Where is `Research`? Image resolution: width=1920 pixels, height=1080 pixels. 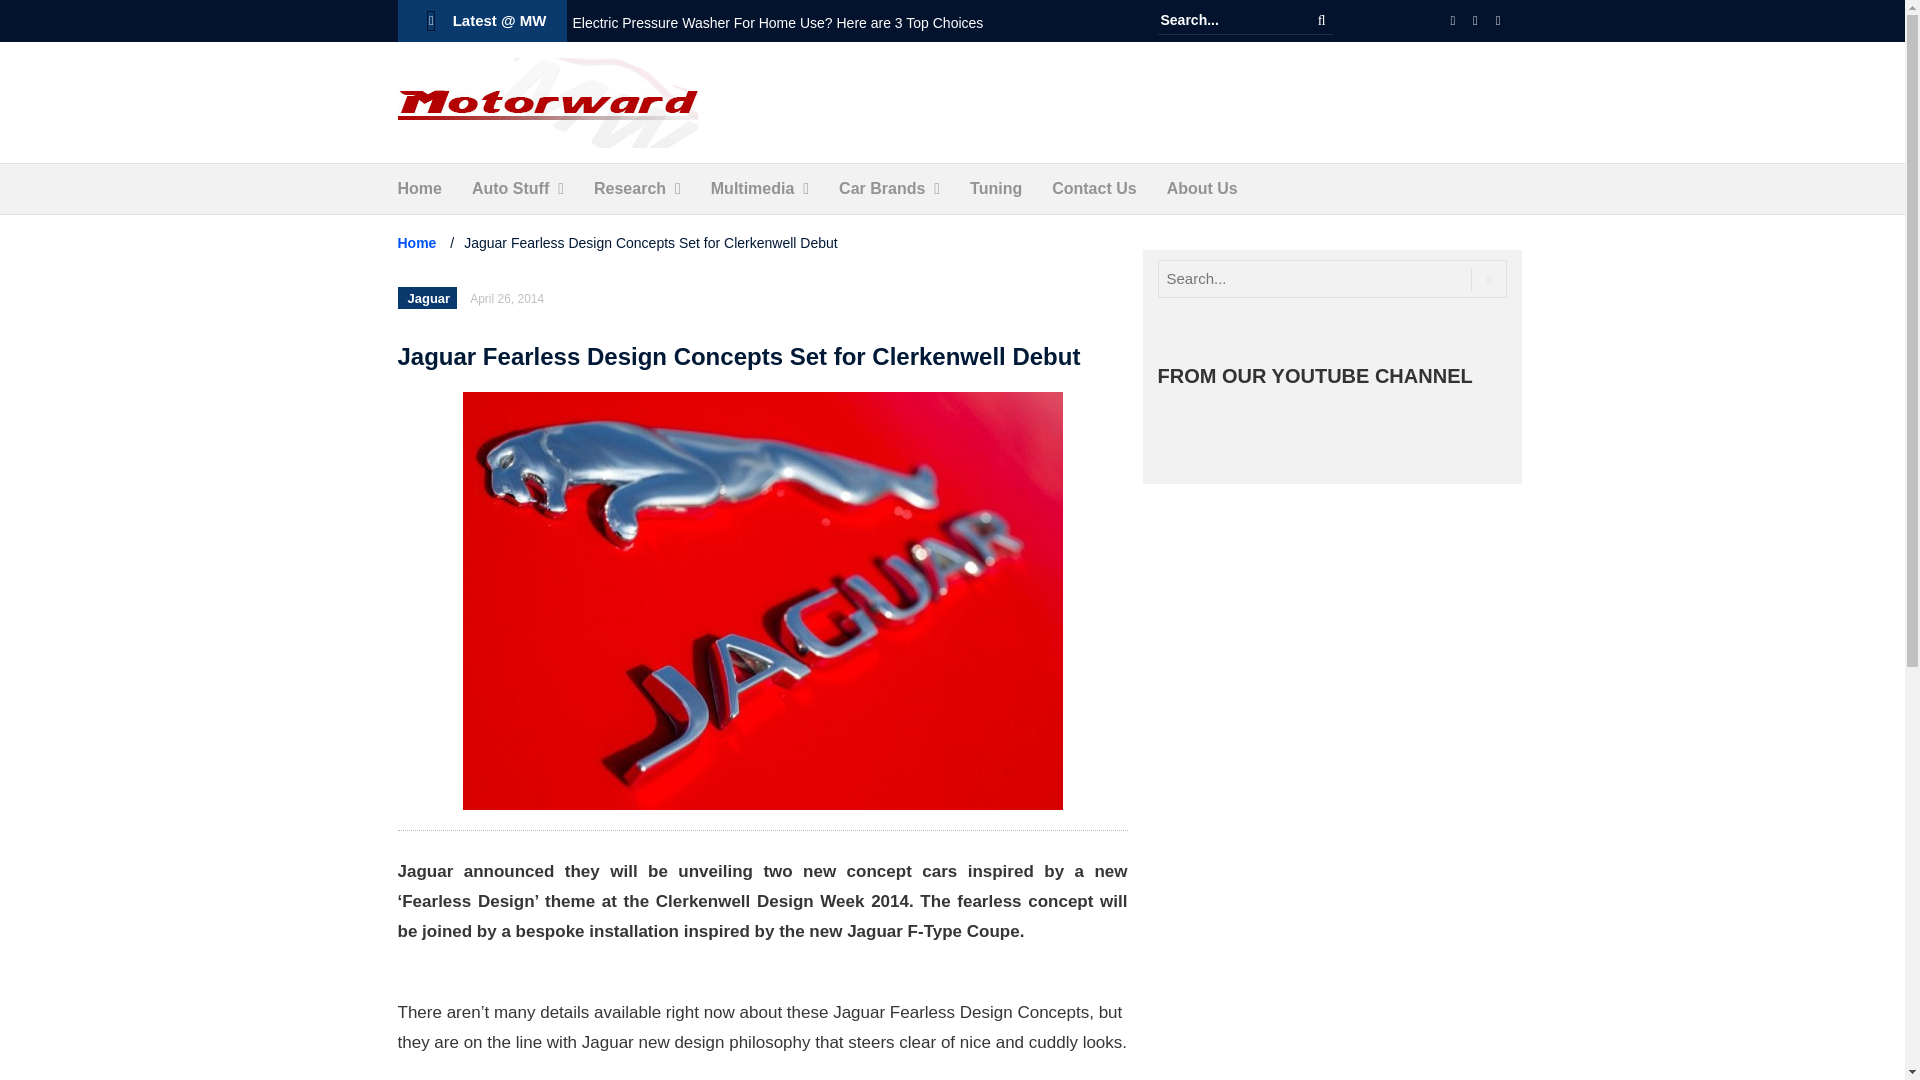 Research is located at coordinates (630, 188).